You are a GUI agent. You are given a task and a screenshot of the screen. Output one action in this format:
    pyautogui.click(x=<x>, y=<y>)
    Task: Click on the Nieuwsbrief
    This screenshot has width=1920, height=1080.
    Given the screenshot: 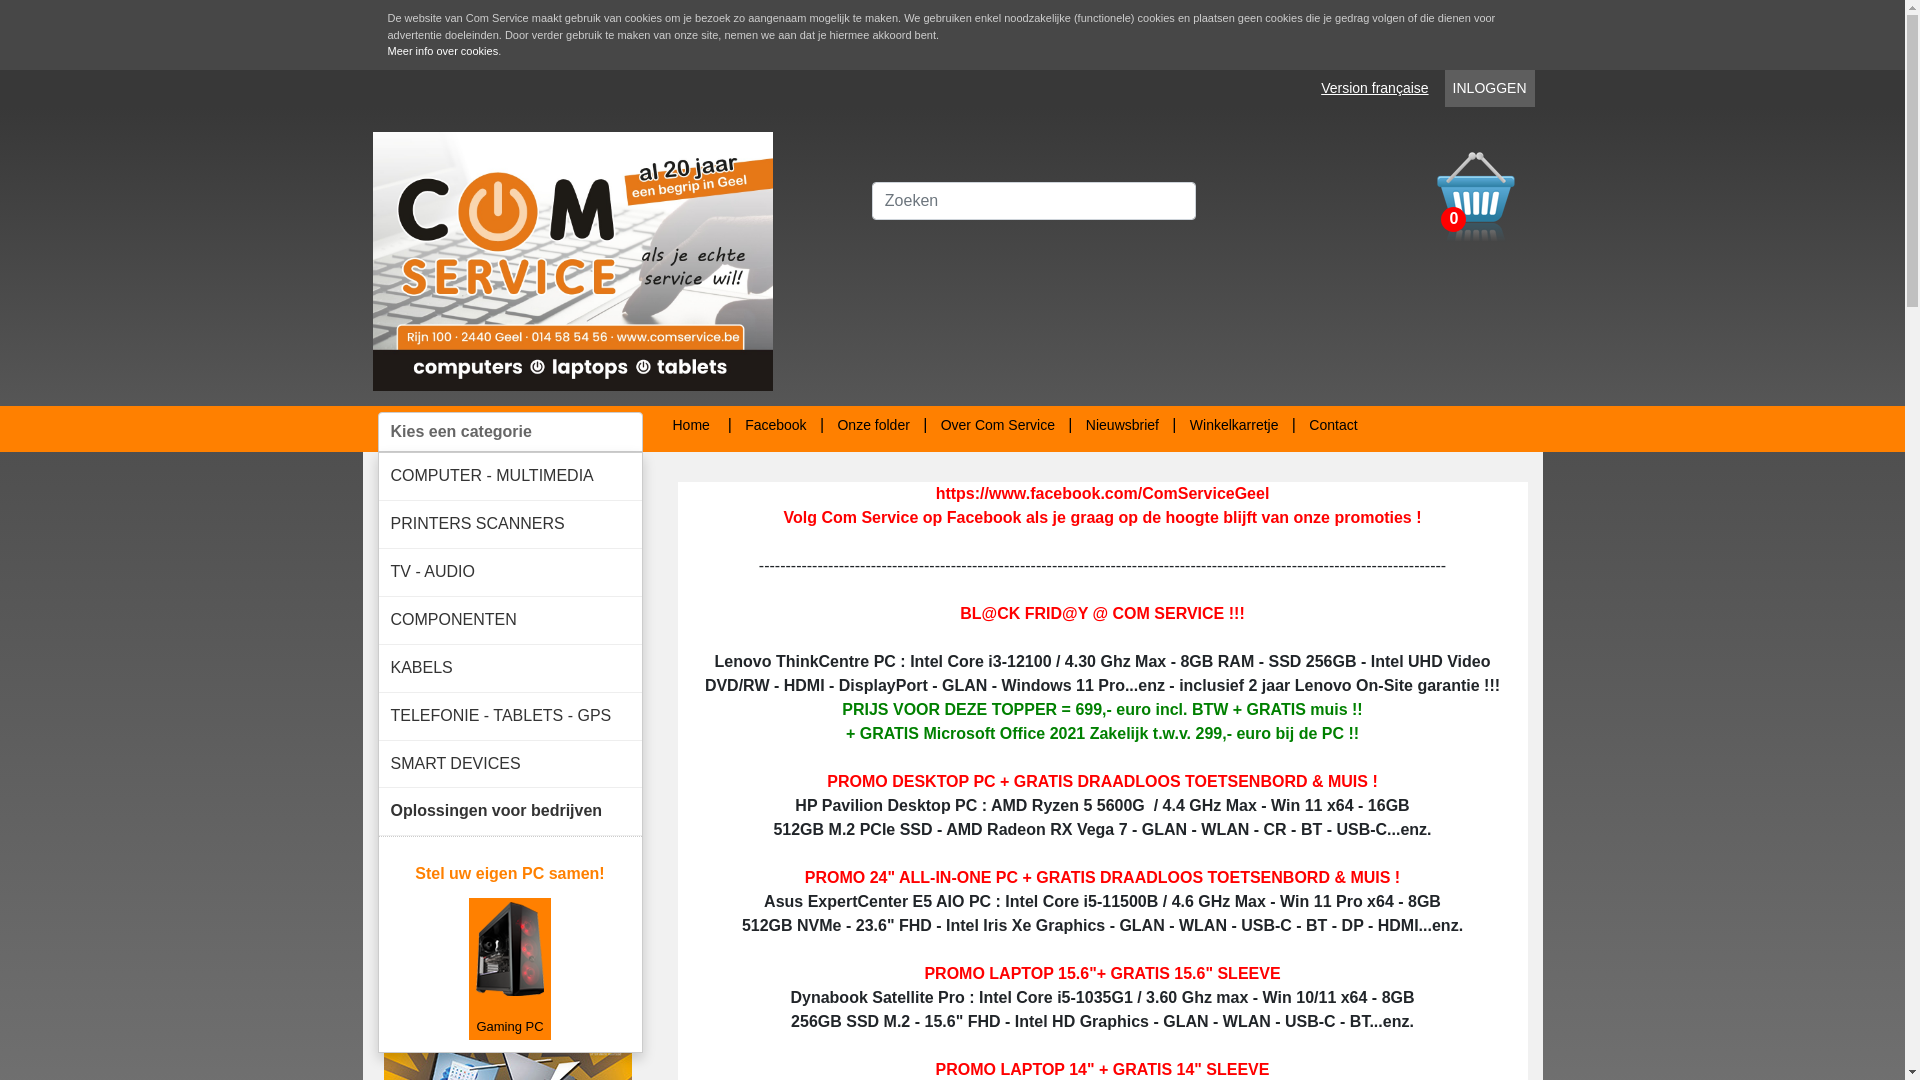 What is the action you would take?
    pyautogui.click(x=1122, y=425)
    